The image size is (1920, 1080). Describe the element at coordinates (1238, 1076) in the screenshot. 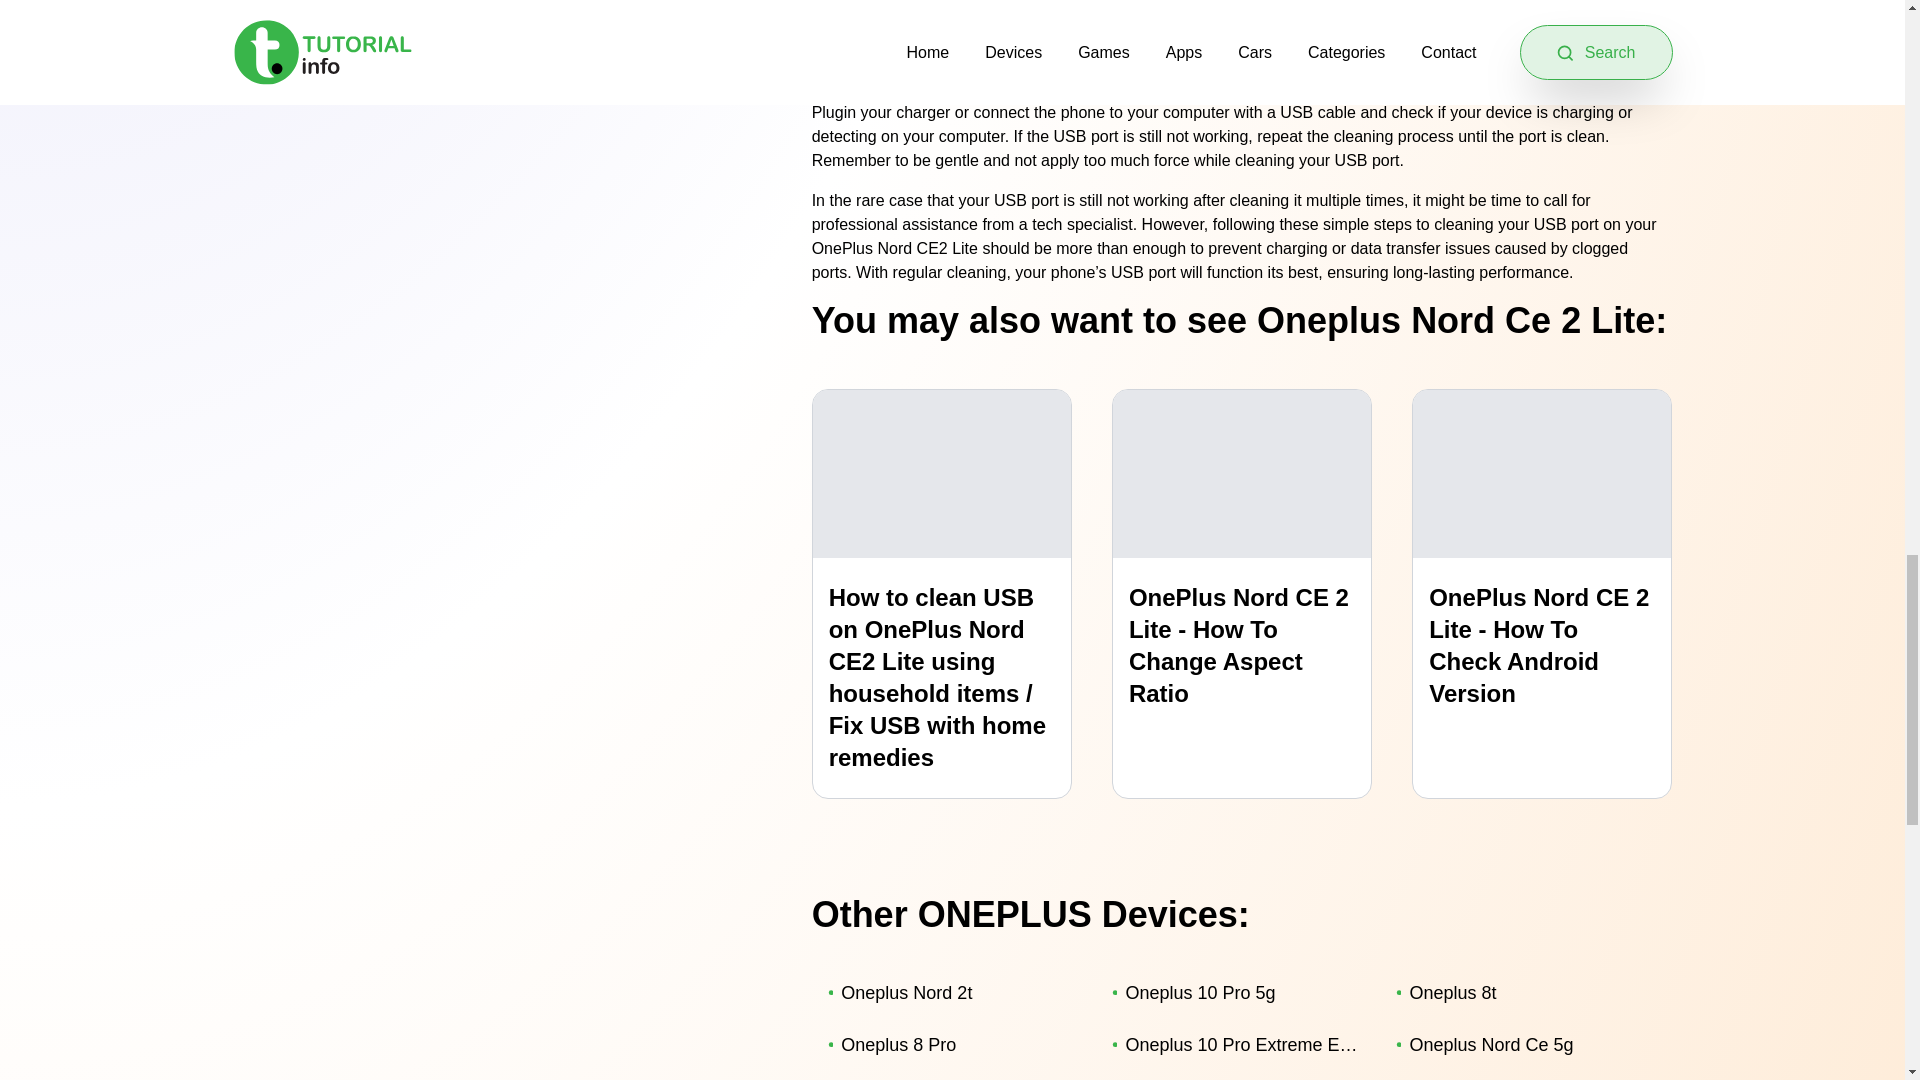

I see `Oneplus 9 Pro` at that location.